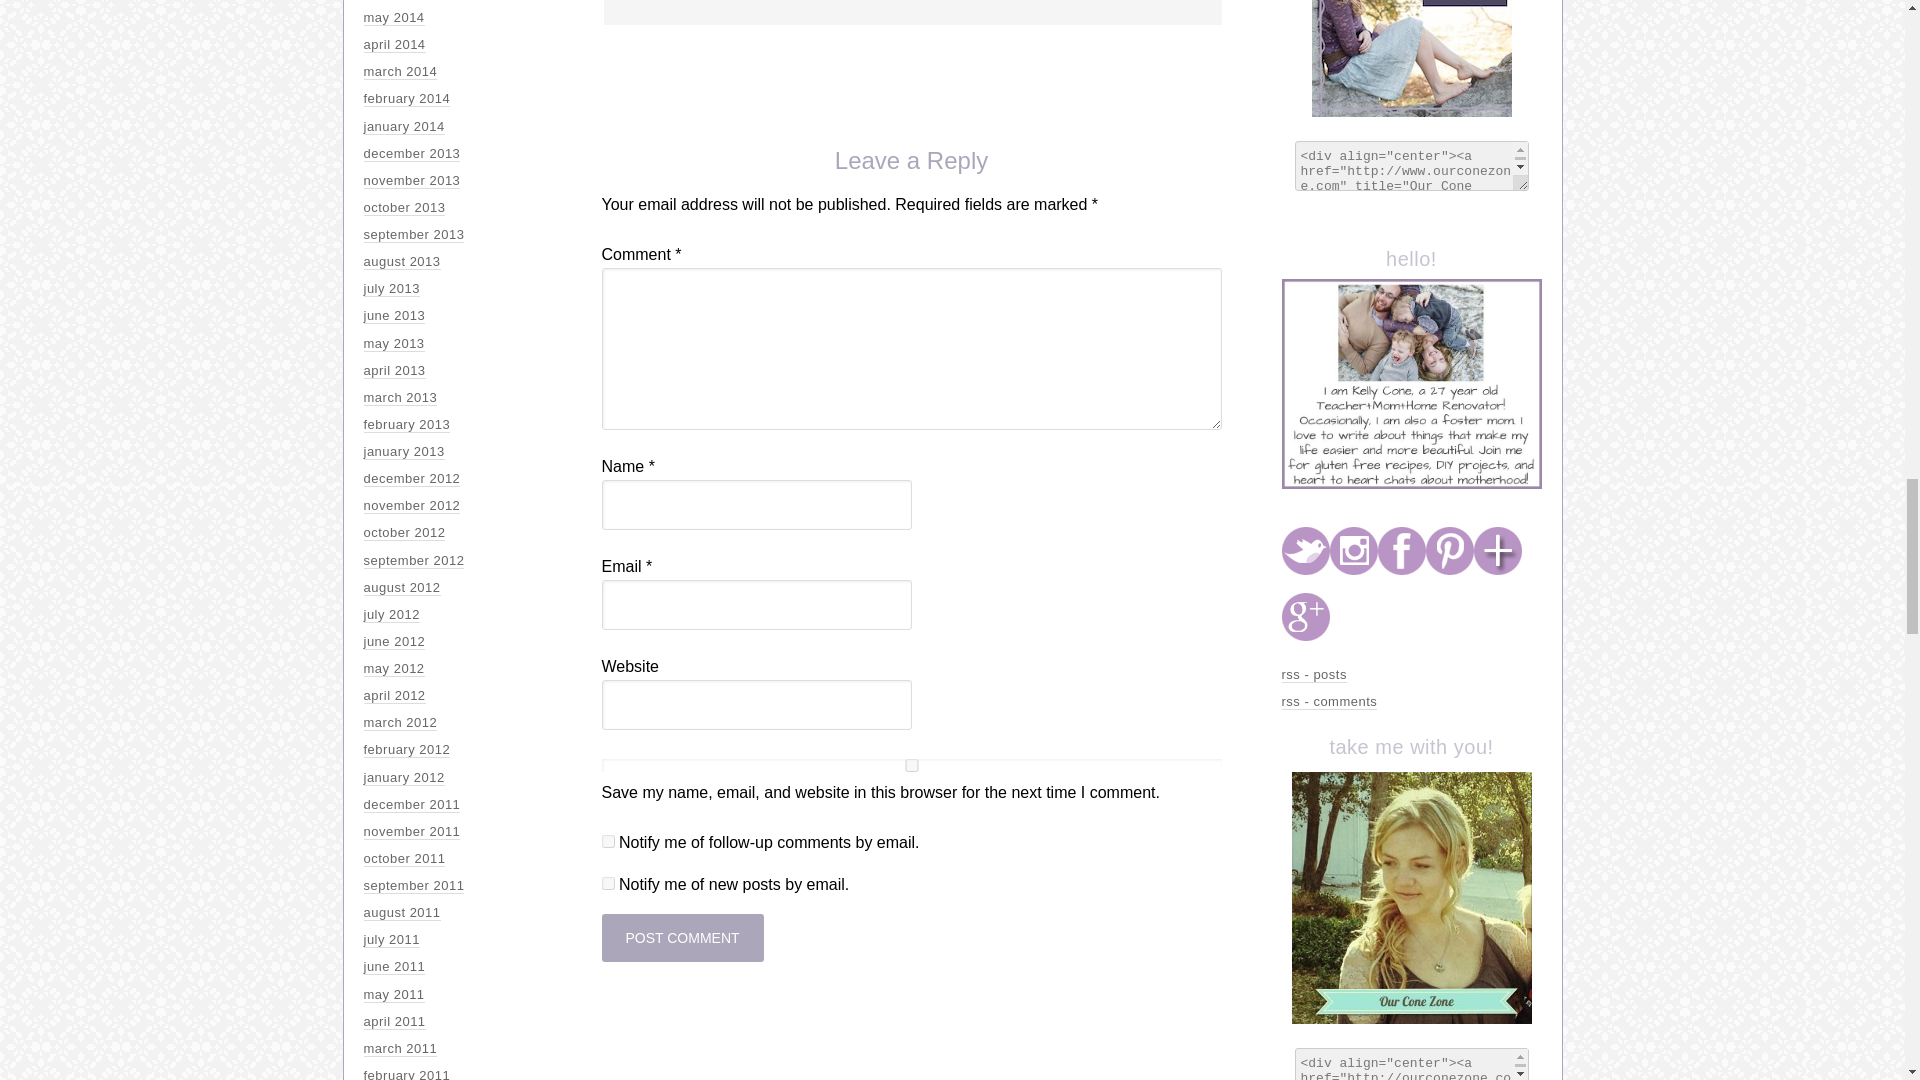  What do you see at coordinates (683, 938) in the screenshot?
I see `Post Comment` at bounding box center [683, 938].